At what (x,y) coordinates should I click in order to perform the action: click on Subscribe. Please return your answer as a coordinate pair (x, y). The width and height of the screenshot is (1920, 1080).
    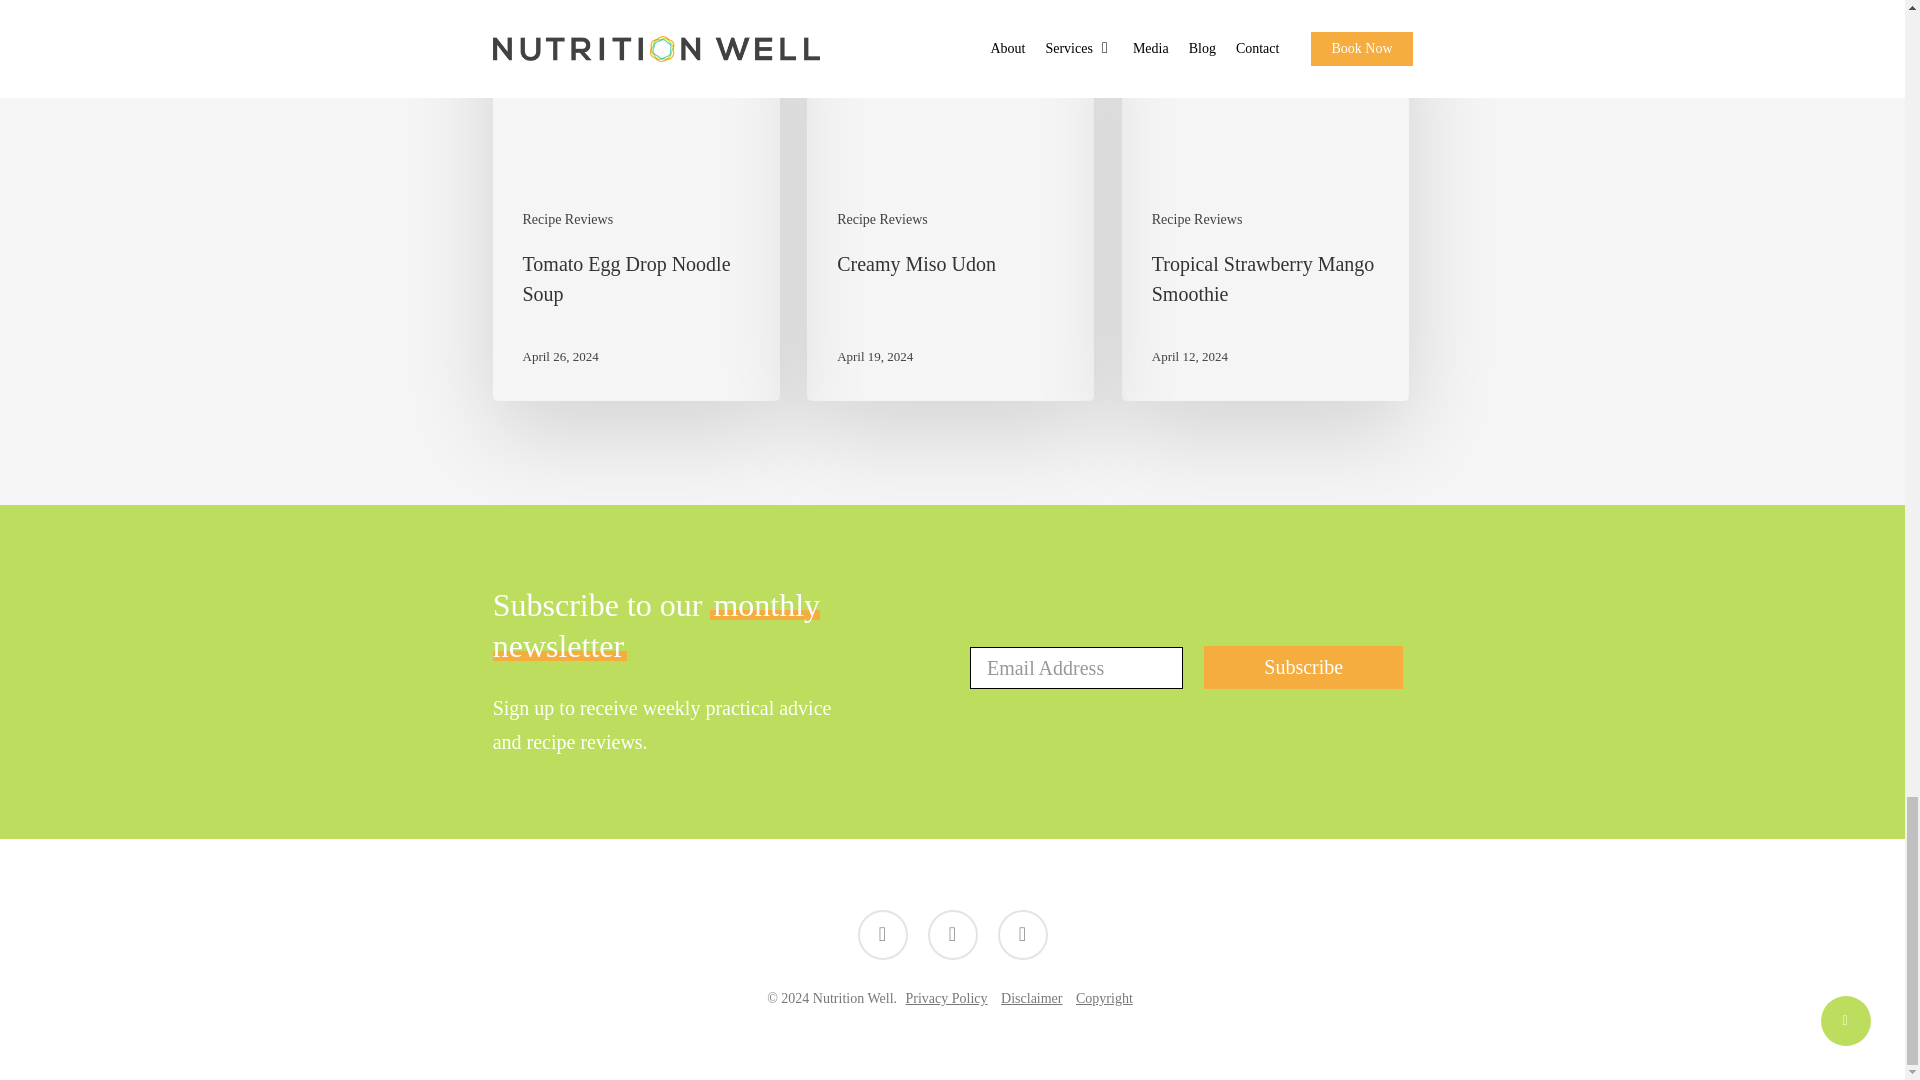
    Looking at the image, I should click on (1303, 667).